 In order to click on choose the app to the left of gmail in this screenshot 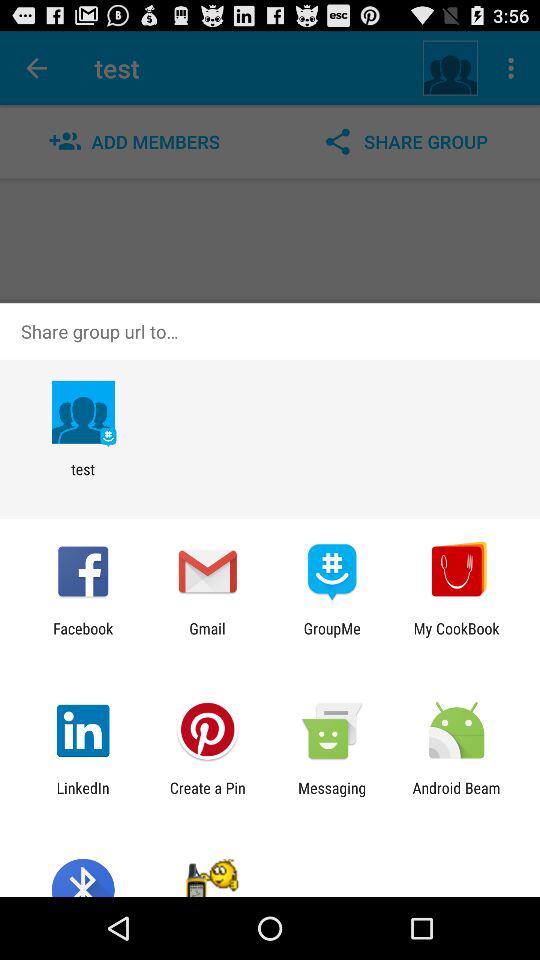, I will do `click(83, 637)`.